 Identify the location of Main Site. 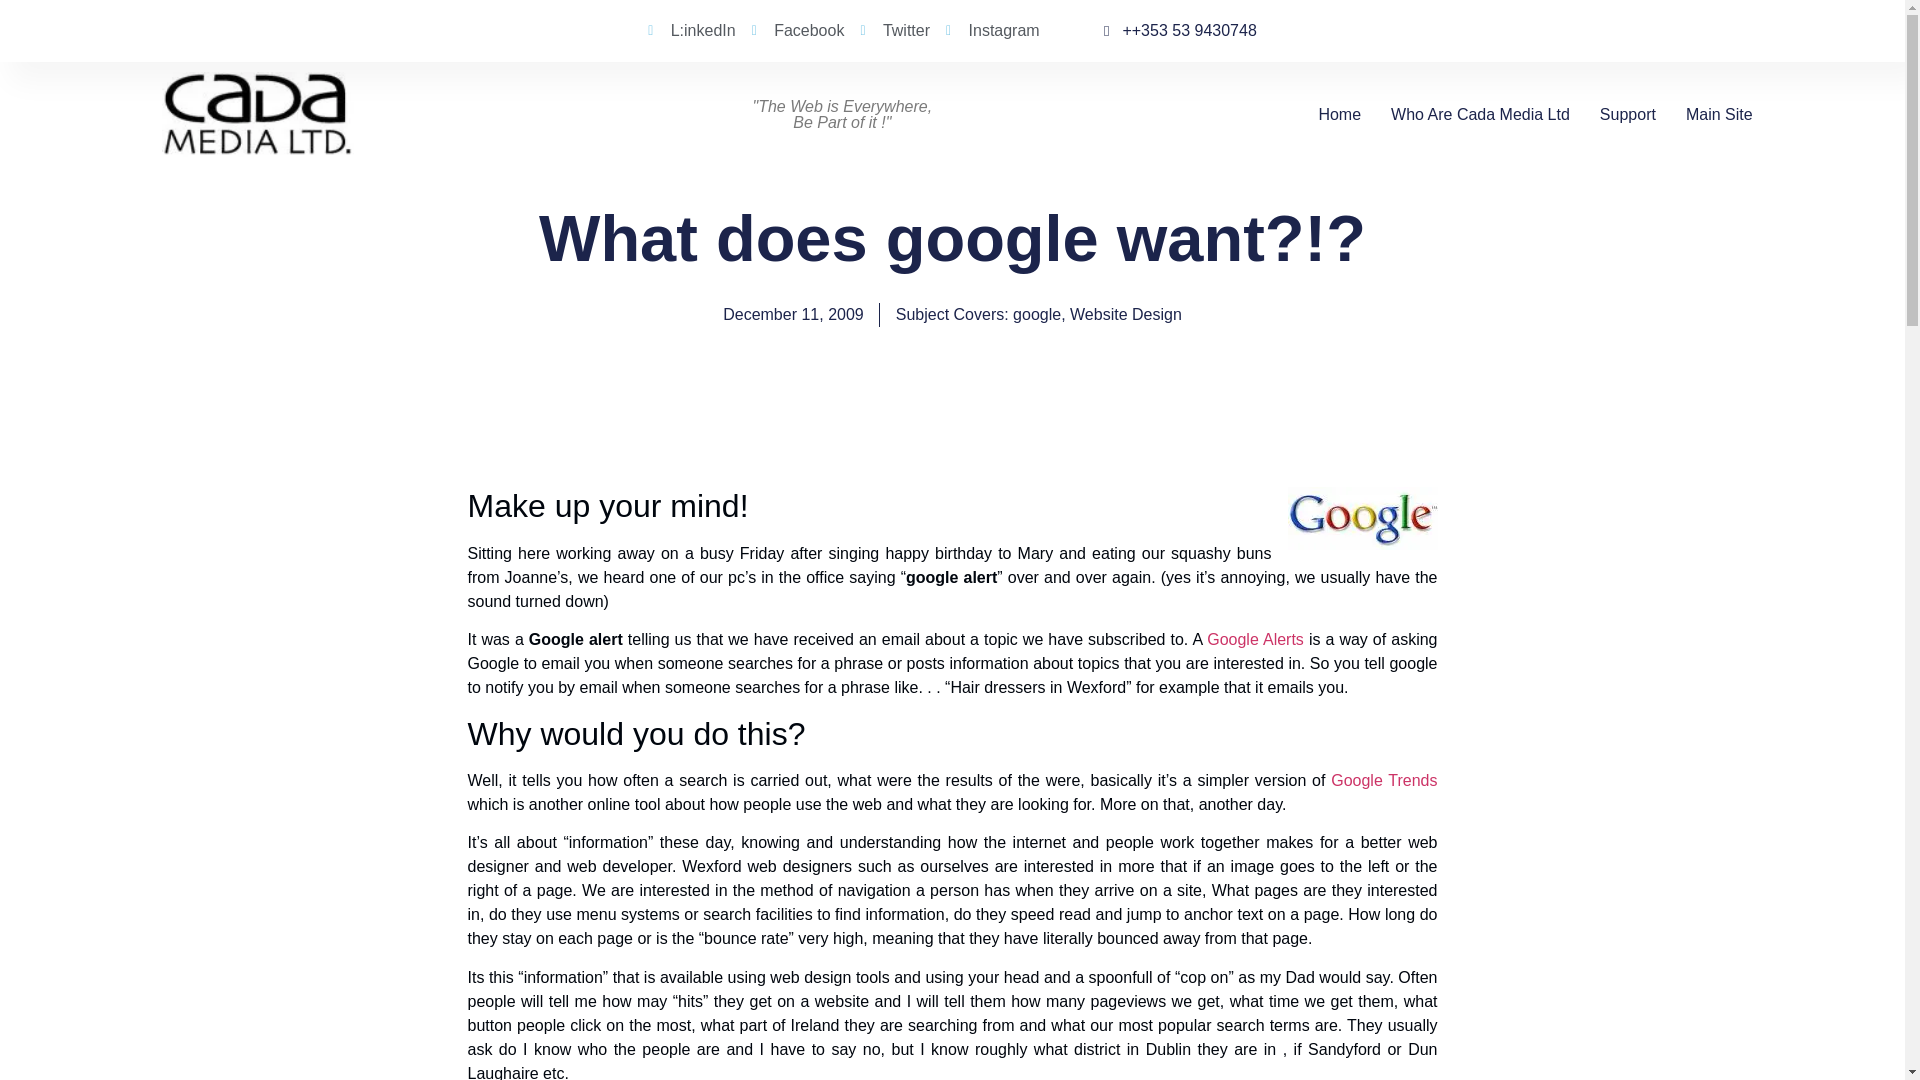
(1718, 114).